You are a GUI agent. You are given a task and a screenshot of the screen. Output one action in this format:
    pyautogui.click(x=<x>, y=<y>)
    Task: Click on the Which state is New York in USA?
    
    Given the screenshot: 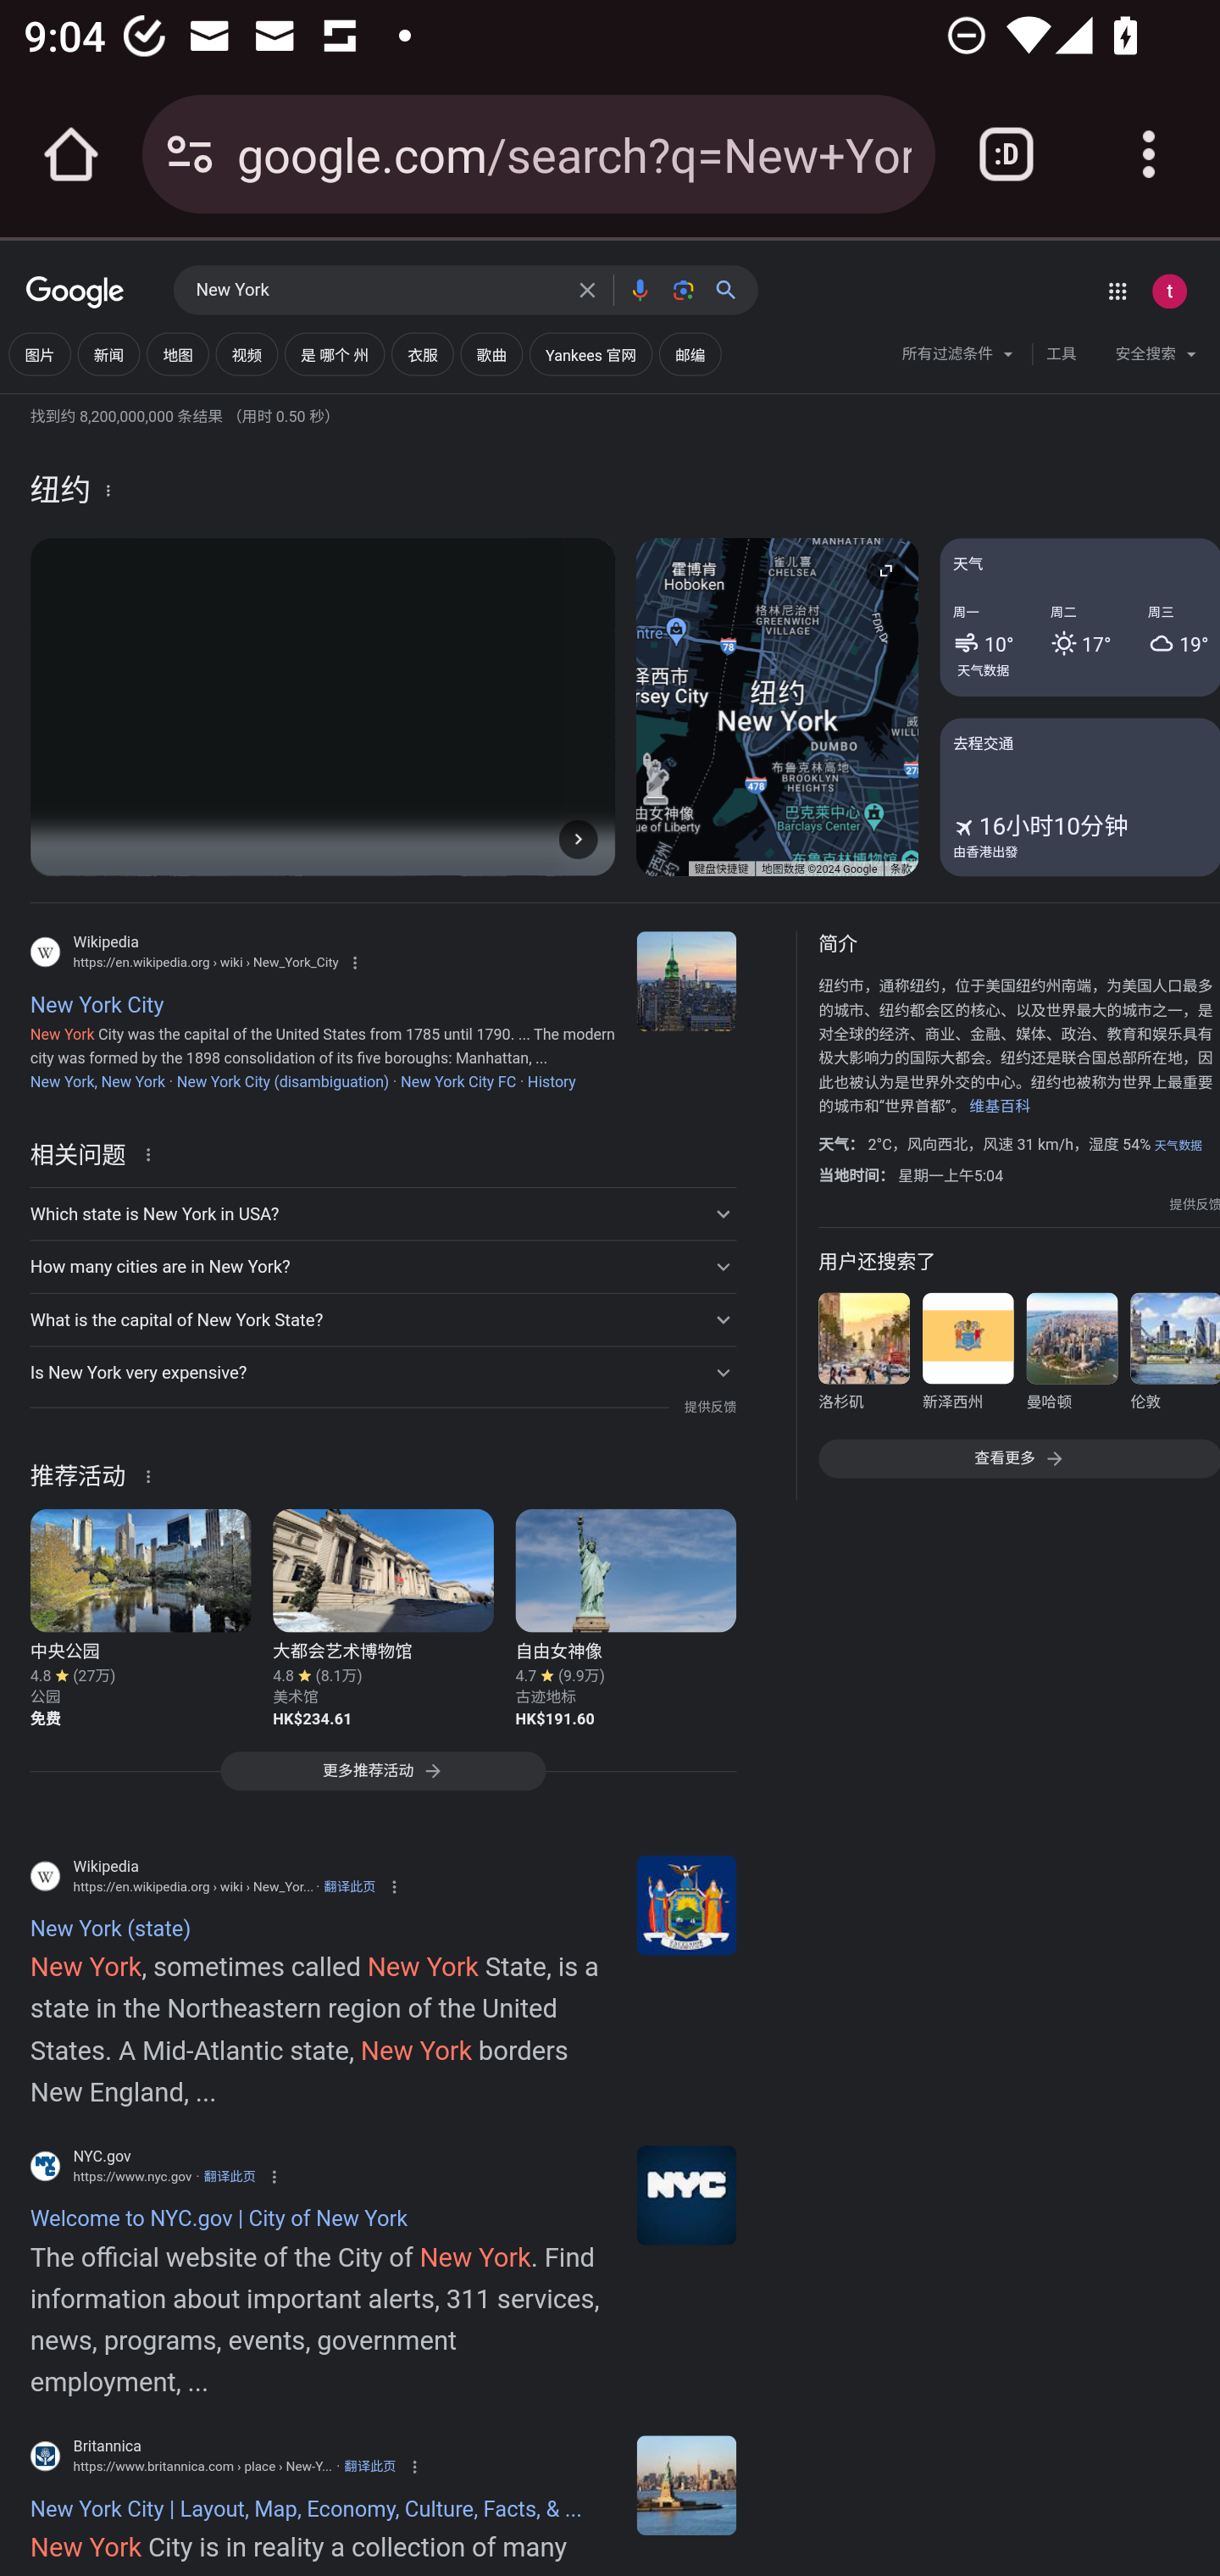 What is the action you would take?
    pyautogui.click(x=382, y=1214)
    